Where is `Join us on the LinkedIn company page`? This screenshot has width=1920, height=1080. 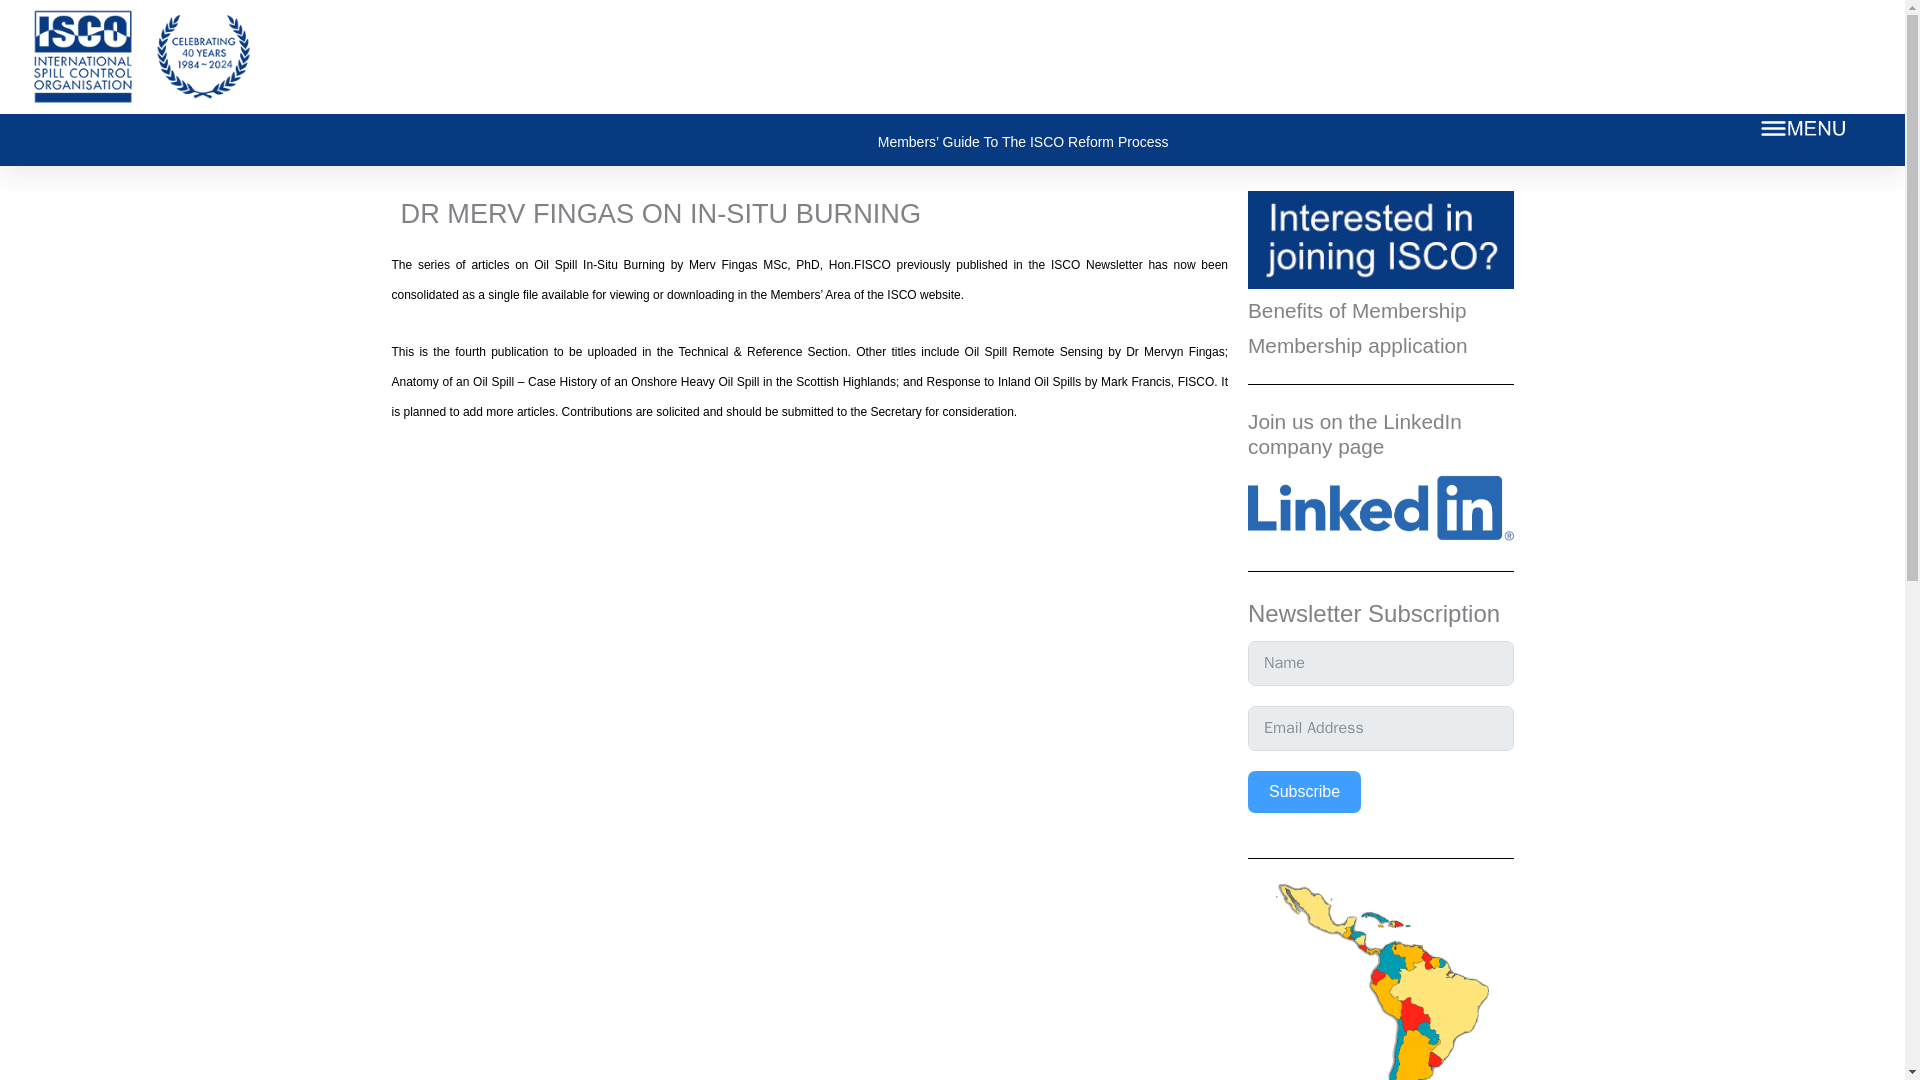 Join us on the LinkedIn company page is located at coordinates (1354, 434).